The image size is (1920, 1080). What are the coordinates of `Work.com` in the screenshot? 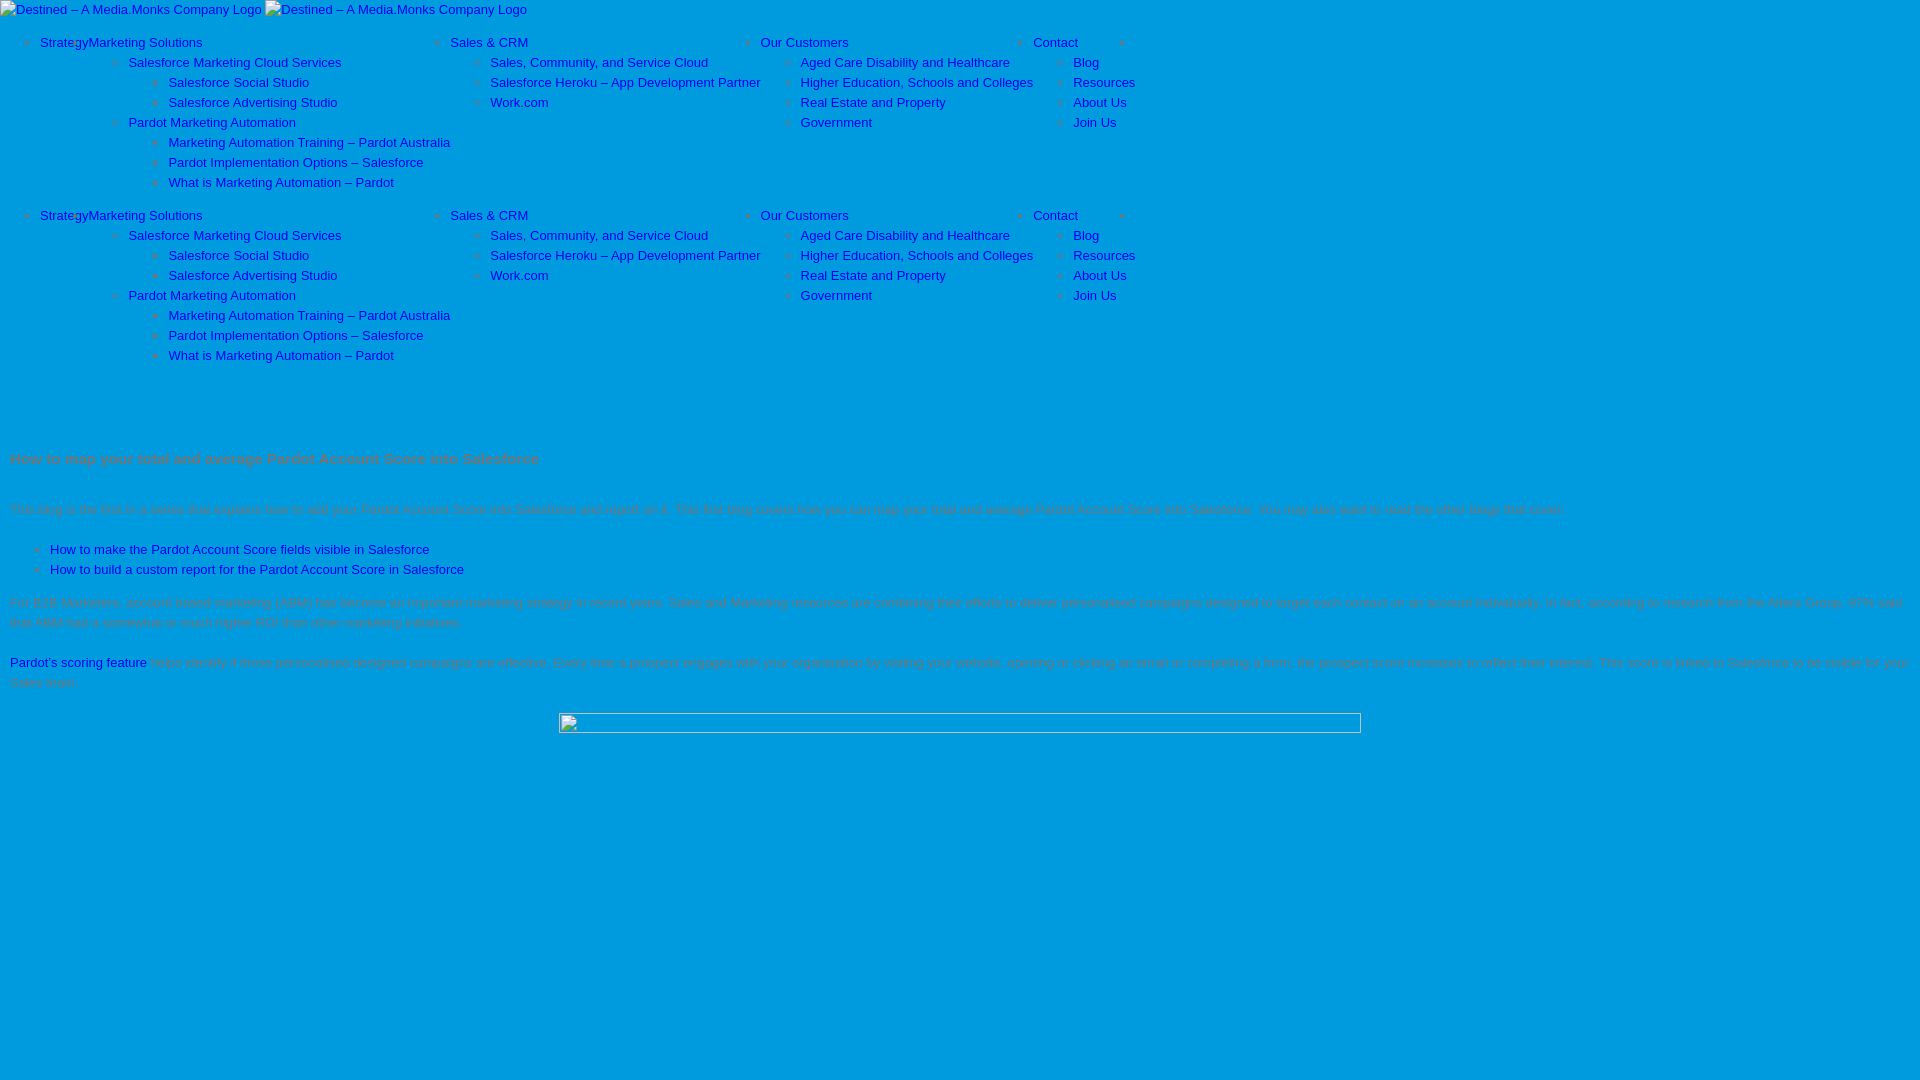 It's located at (518, 102).